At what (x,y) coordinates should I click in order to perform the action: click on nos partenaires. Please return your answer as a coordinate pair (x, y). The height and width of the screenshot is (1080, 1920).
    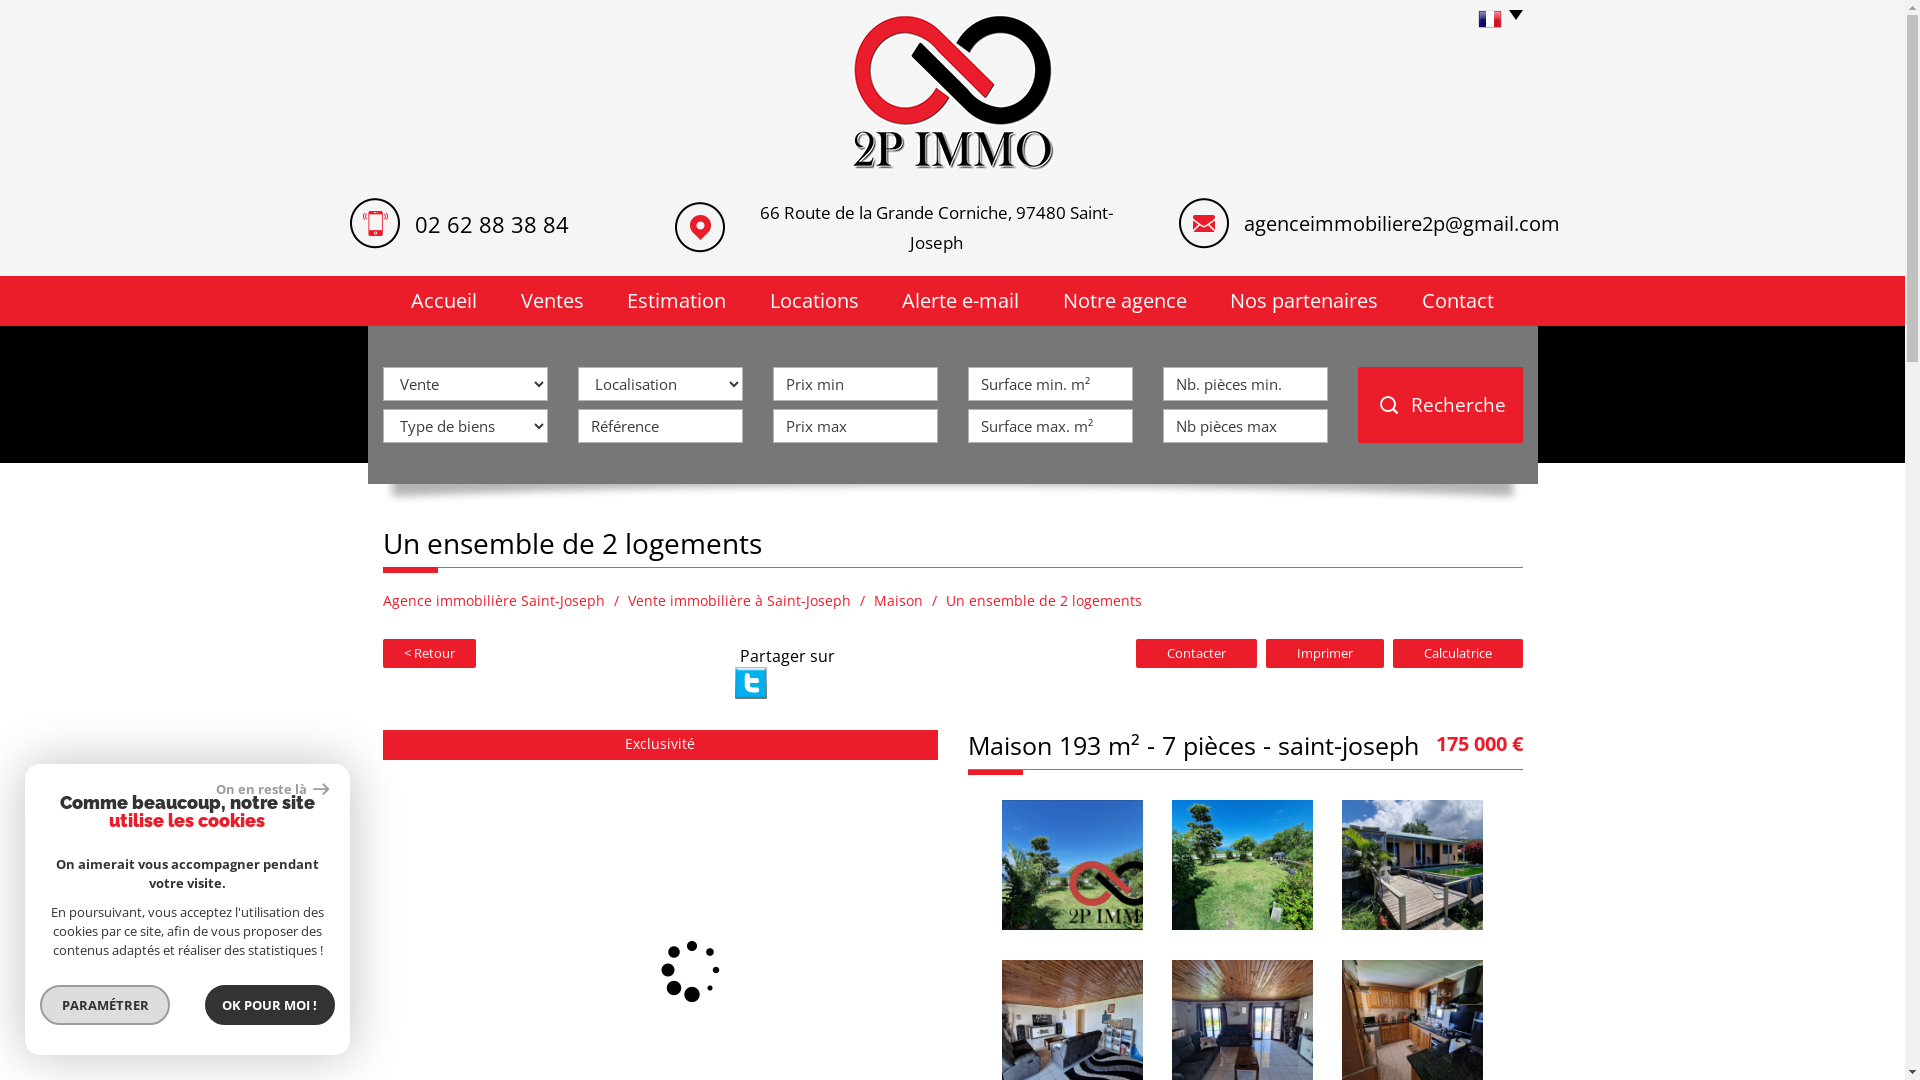
    Looking at the image, I should click on (1304, 301).